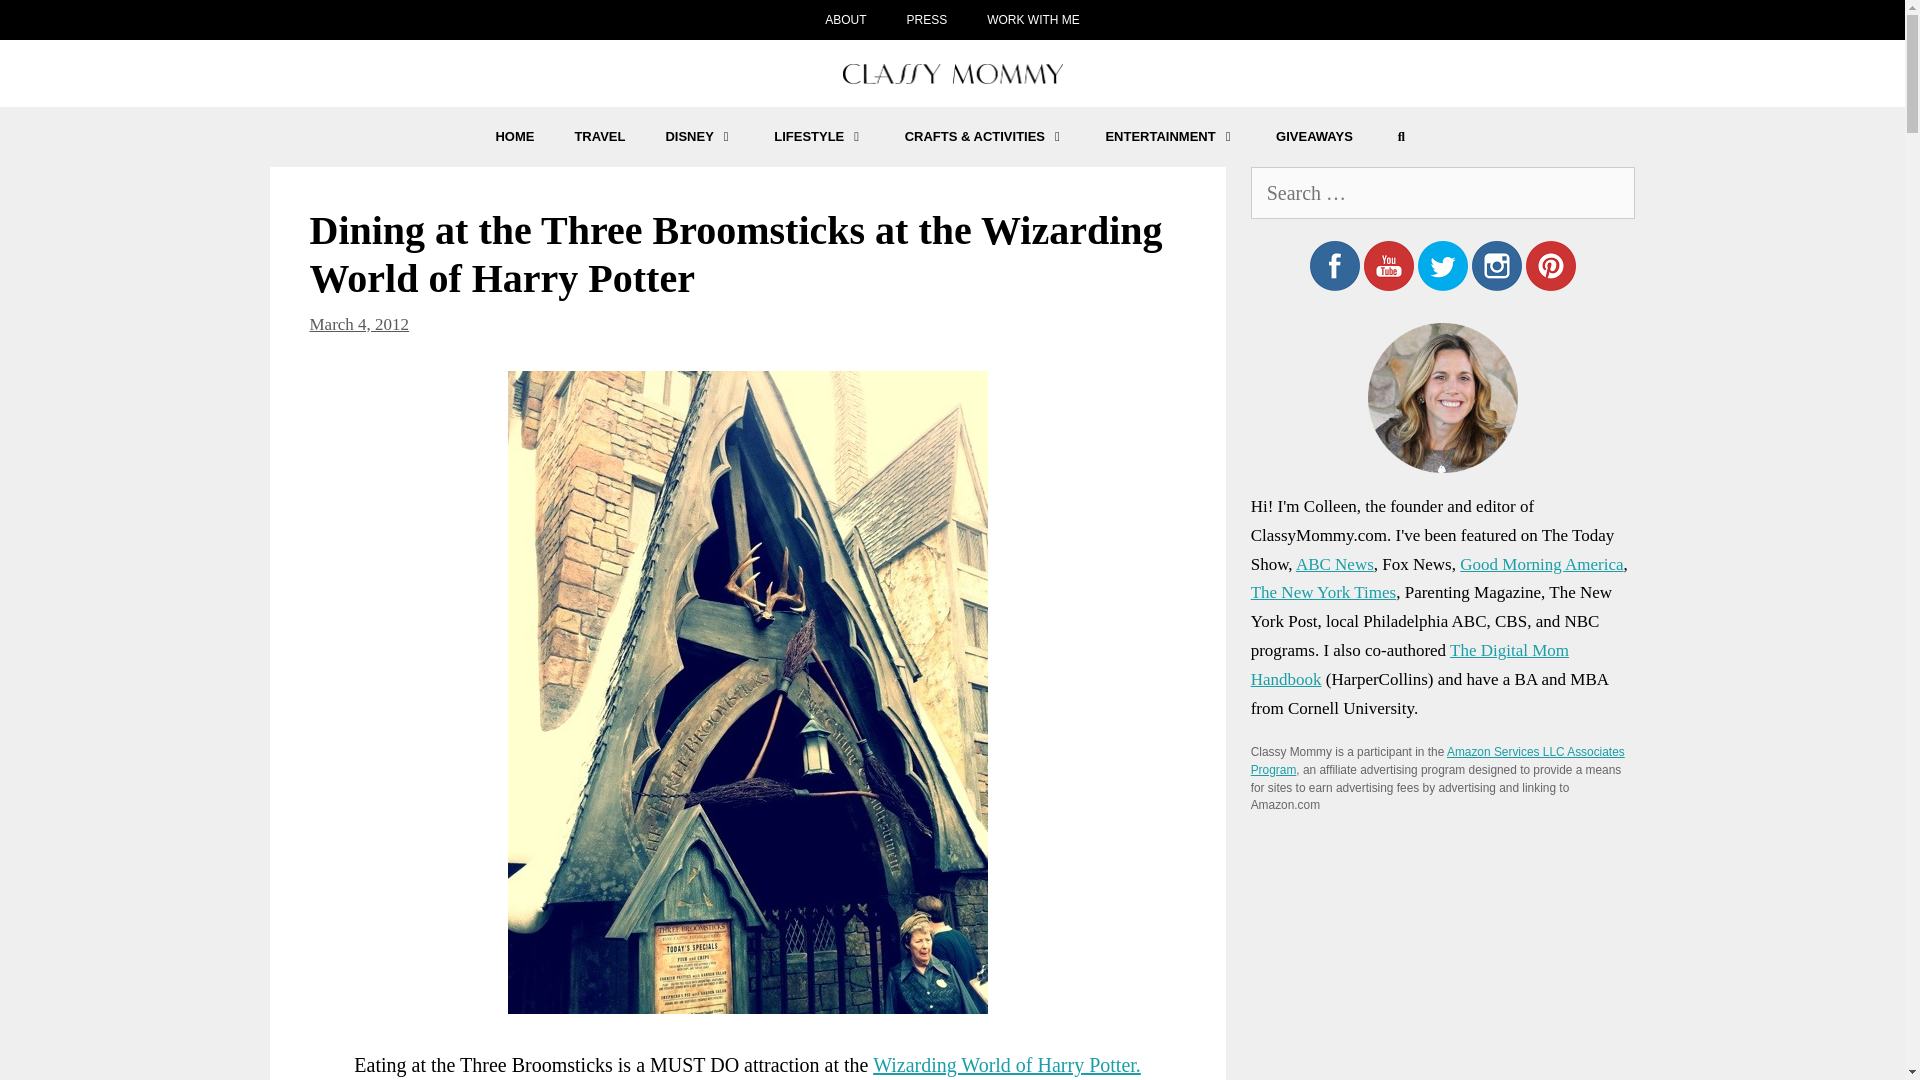  What do you see at coordinates (514, 136) in the screenshot?
I see `HOME` at bounding box center [514, 136].